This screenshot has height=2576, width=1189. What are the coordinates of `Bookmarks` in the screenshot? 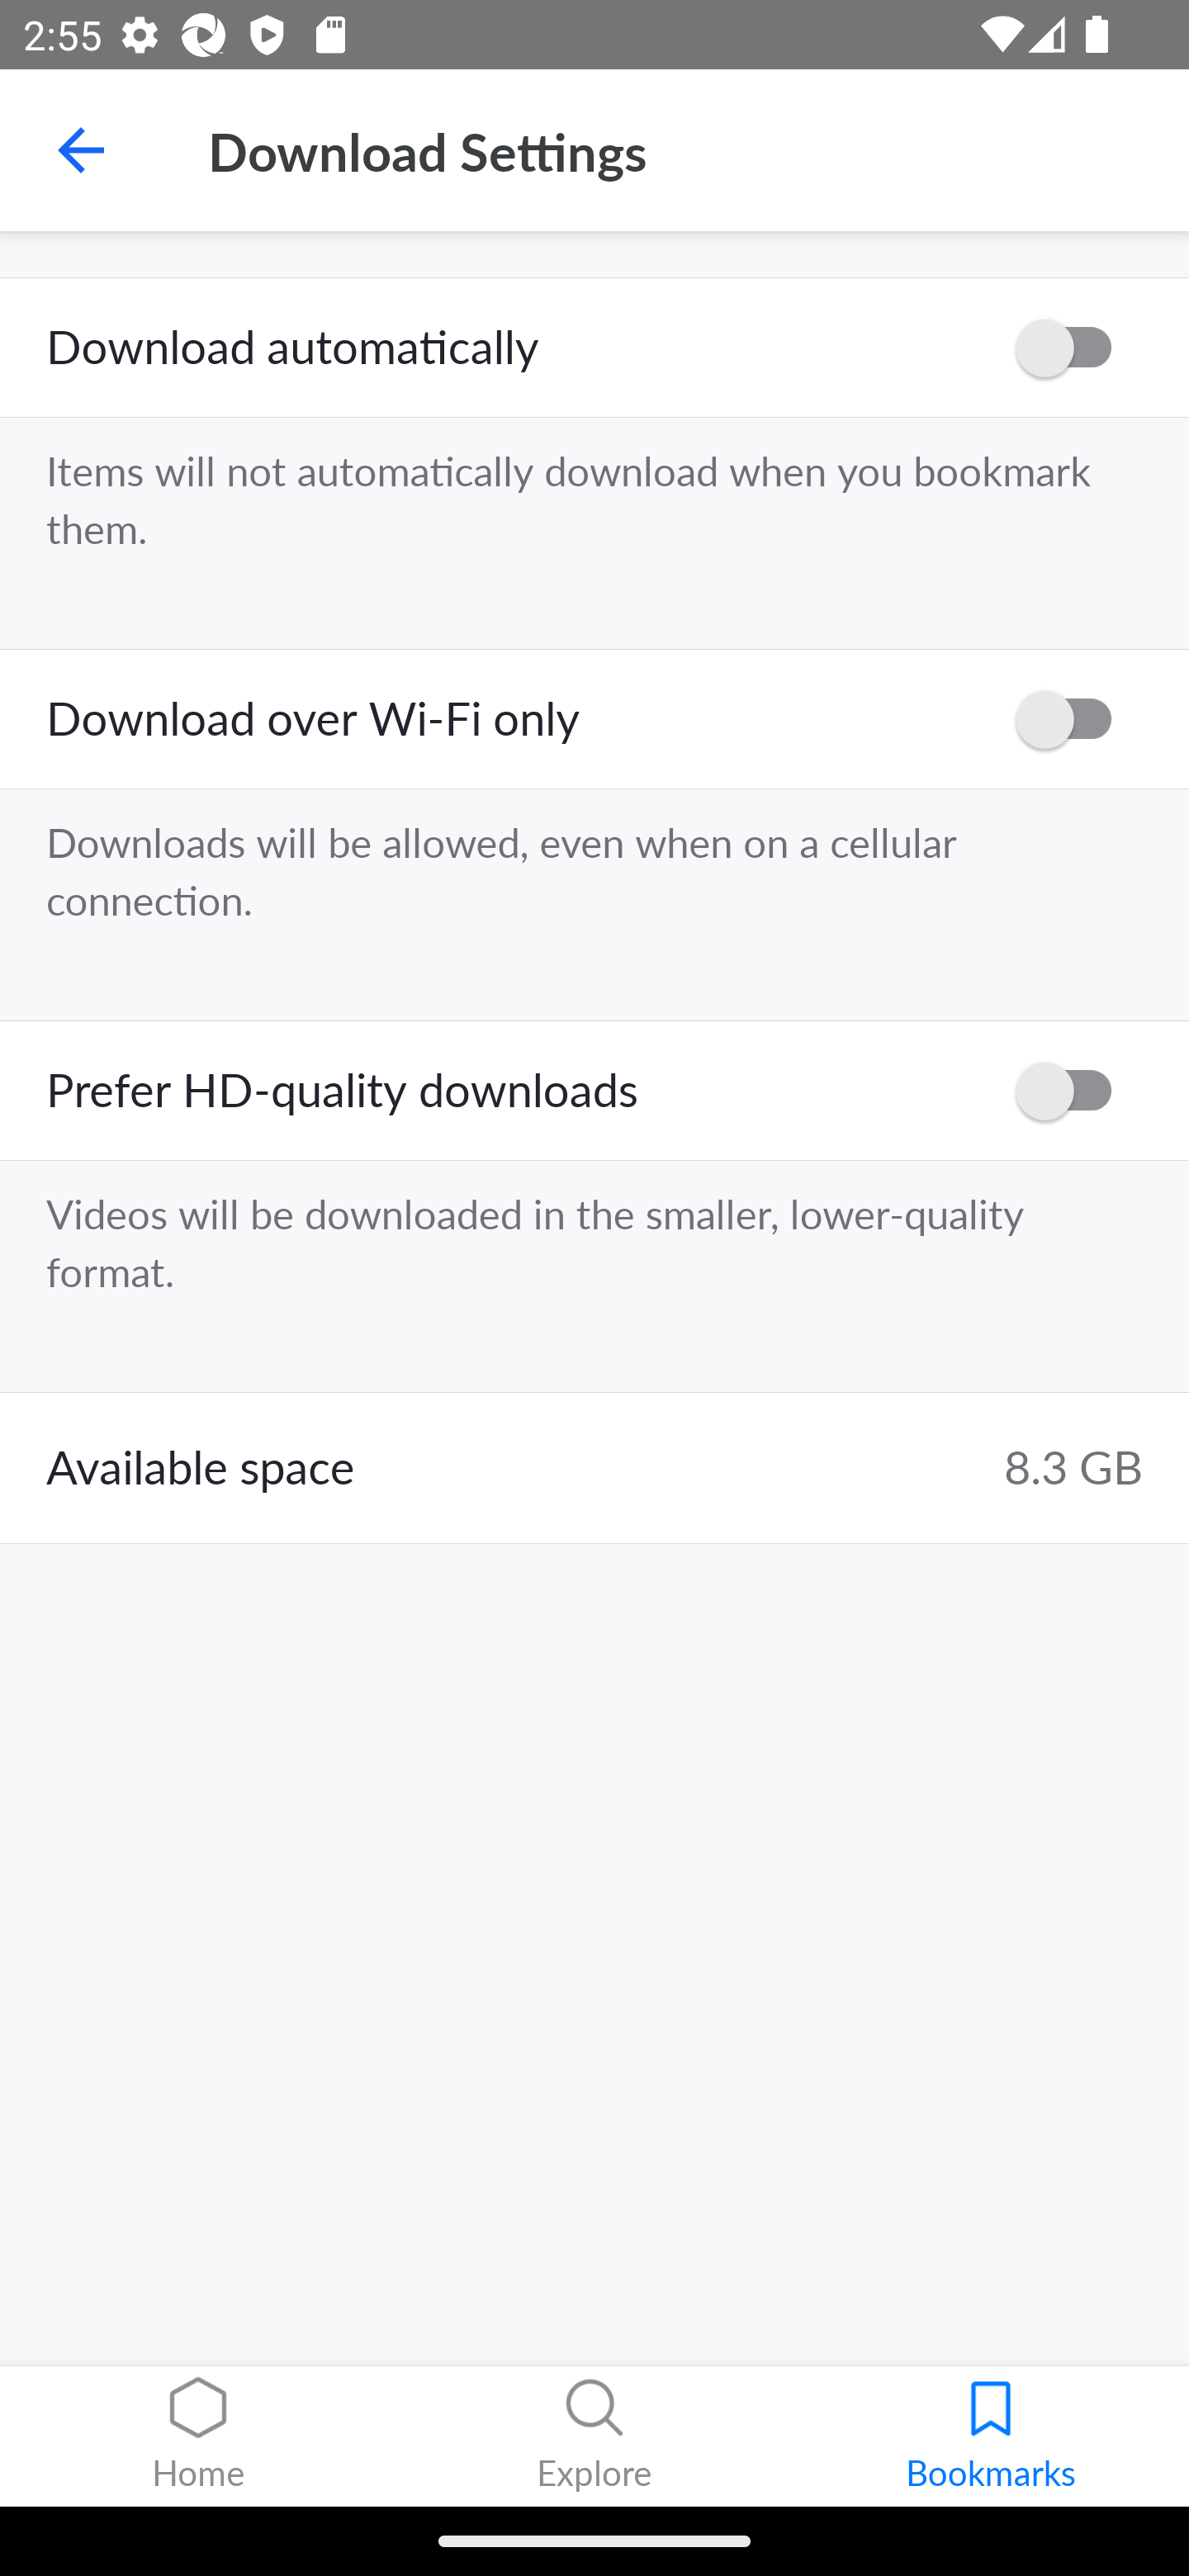 It's located at (991, 2436).